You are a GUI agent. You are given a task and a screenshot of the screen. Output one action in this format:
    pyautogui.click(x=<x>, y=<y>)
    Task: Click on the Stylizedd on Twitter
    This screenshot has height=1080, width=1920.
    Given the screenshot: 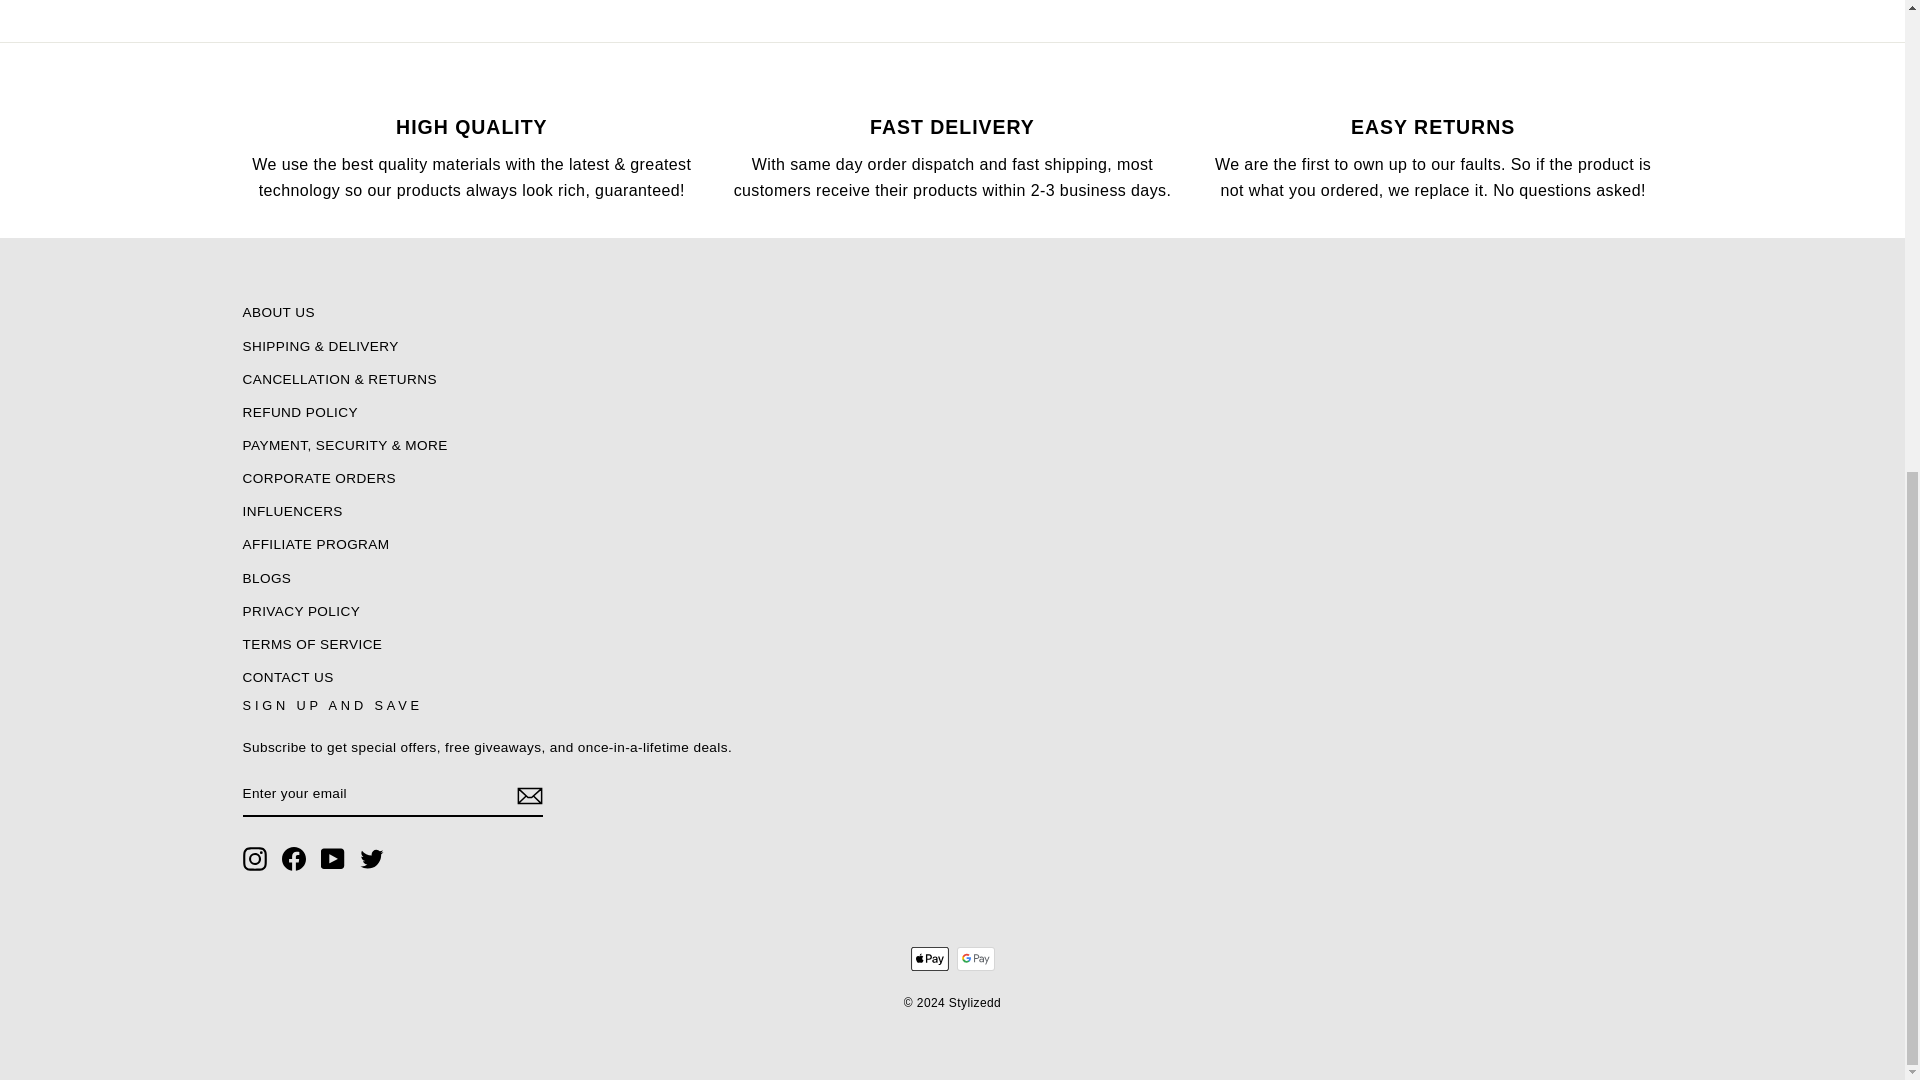 What is the action you would take?
    pyautogui.click(x=372, y=858)
    